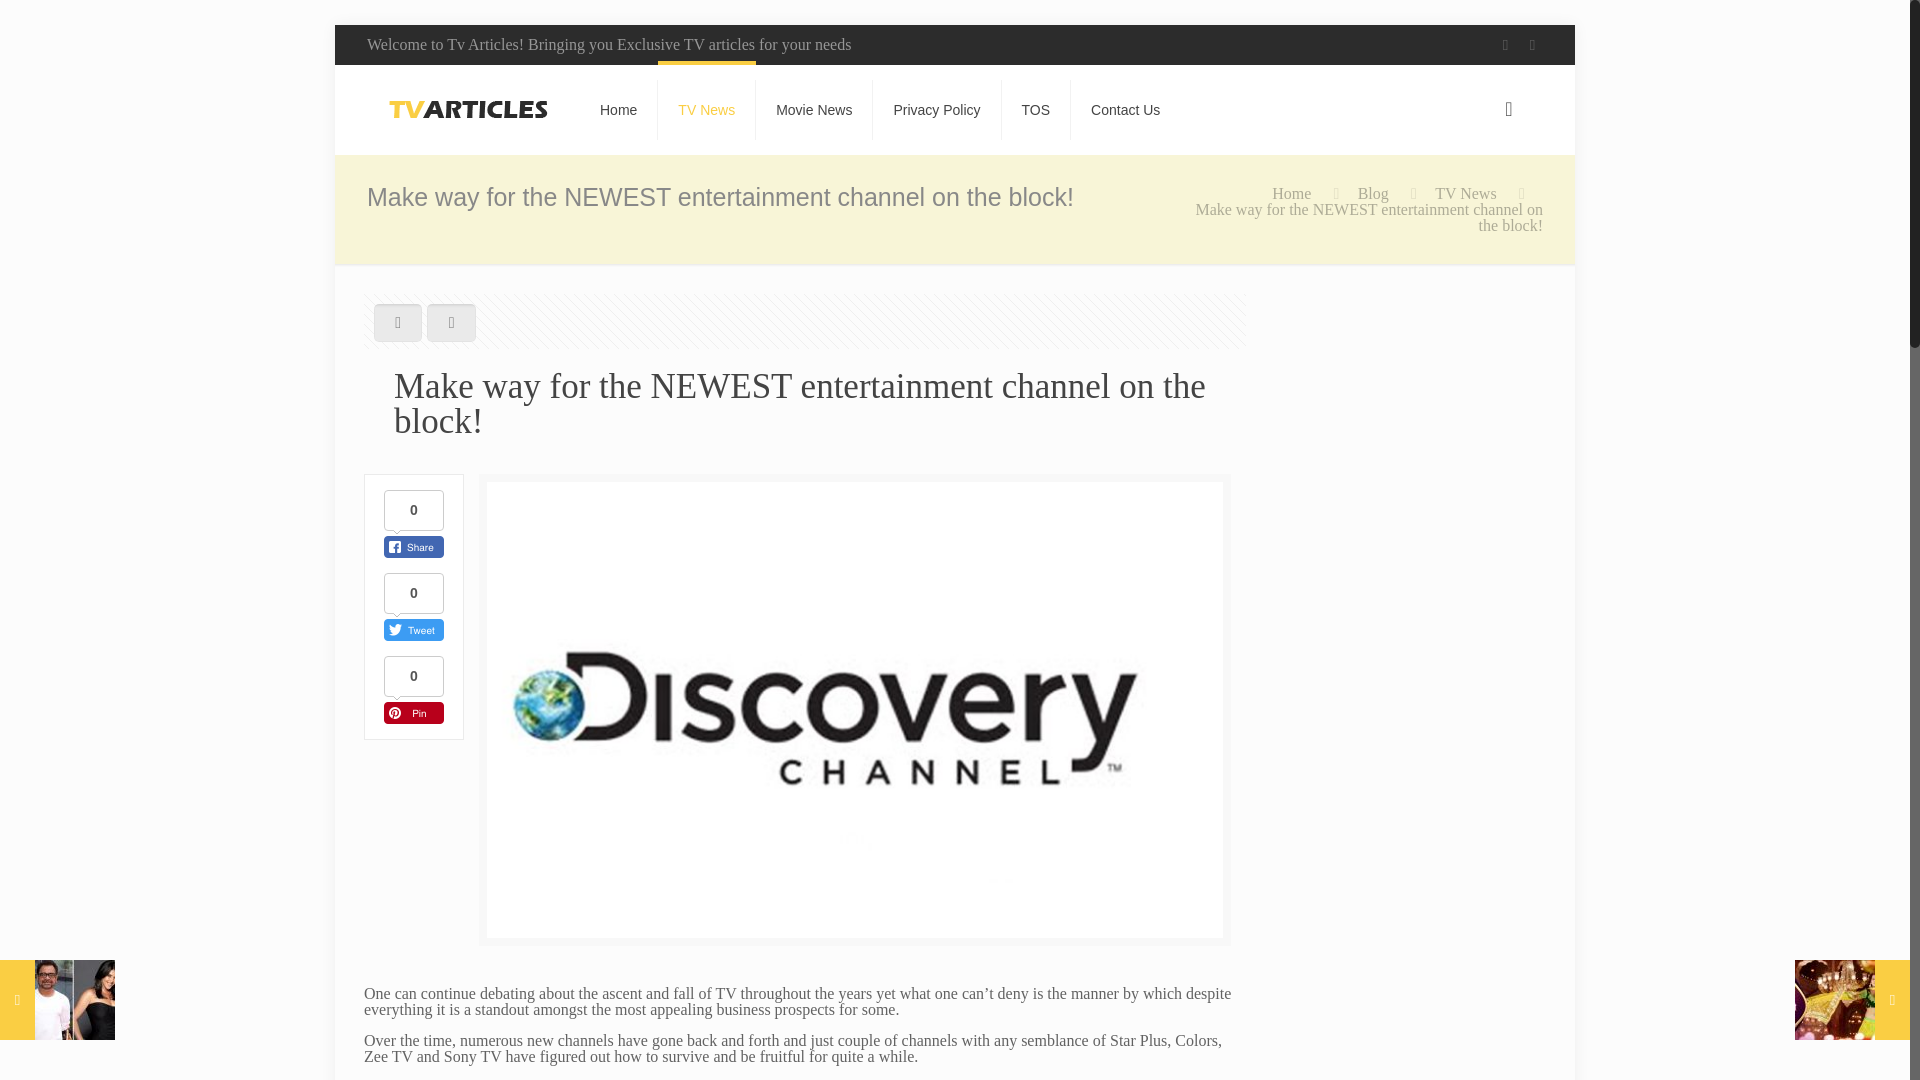  I want to click on TV News, so click(1464, 192).